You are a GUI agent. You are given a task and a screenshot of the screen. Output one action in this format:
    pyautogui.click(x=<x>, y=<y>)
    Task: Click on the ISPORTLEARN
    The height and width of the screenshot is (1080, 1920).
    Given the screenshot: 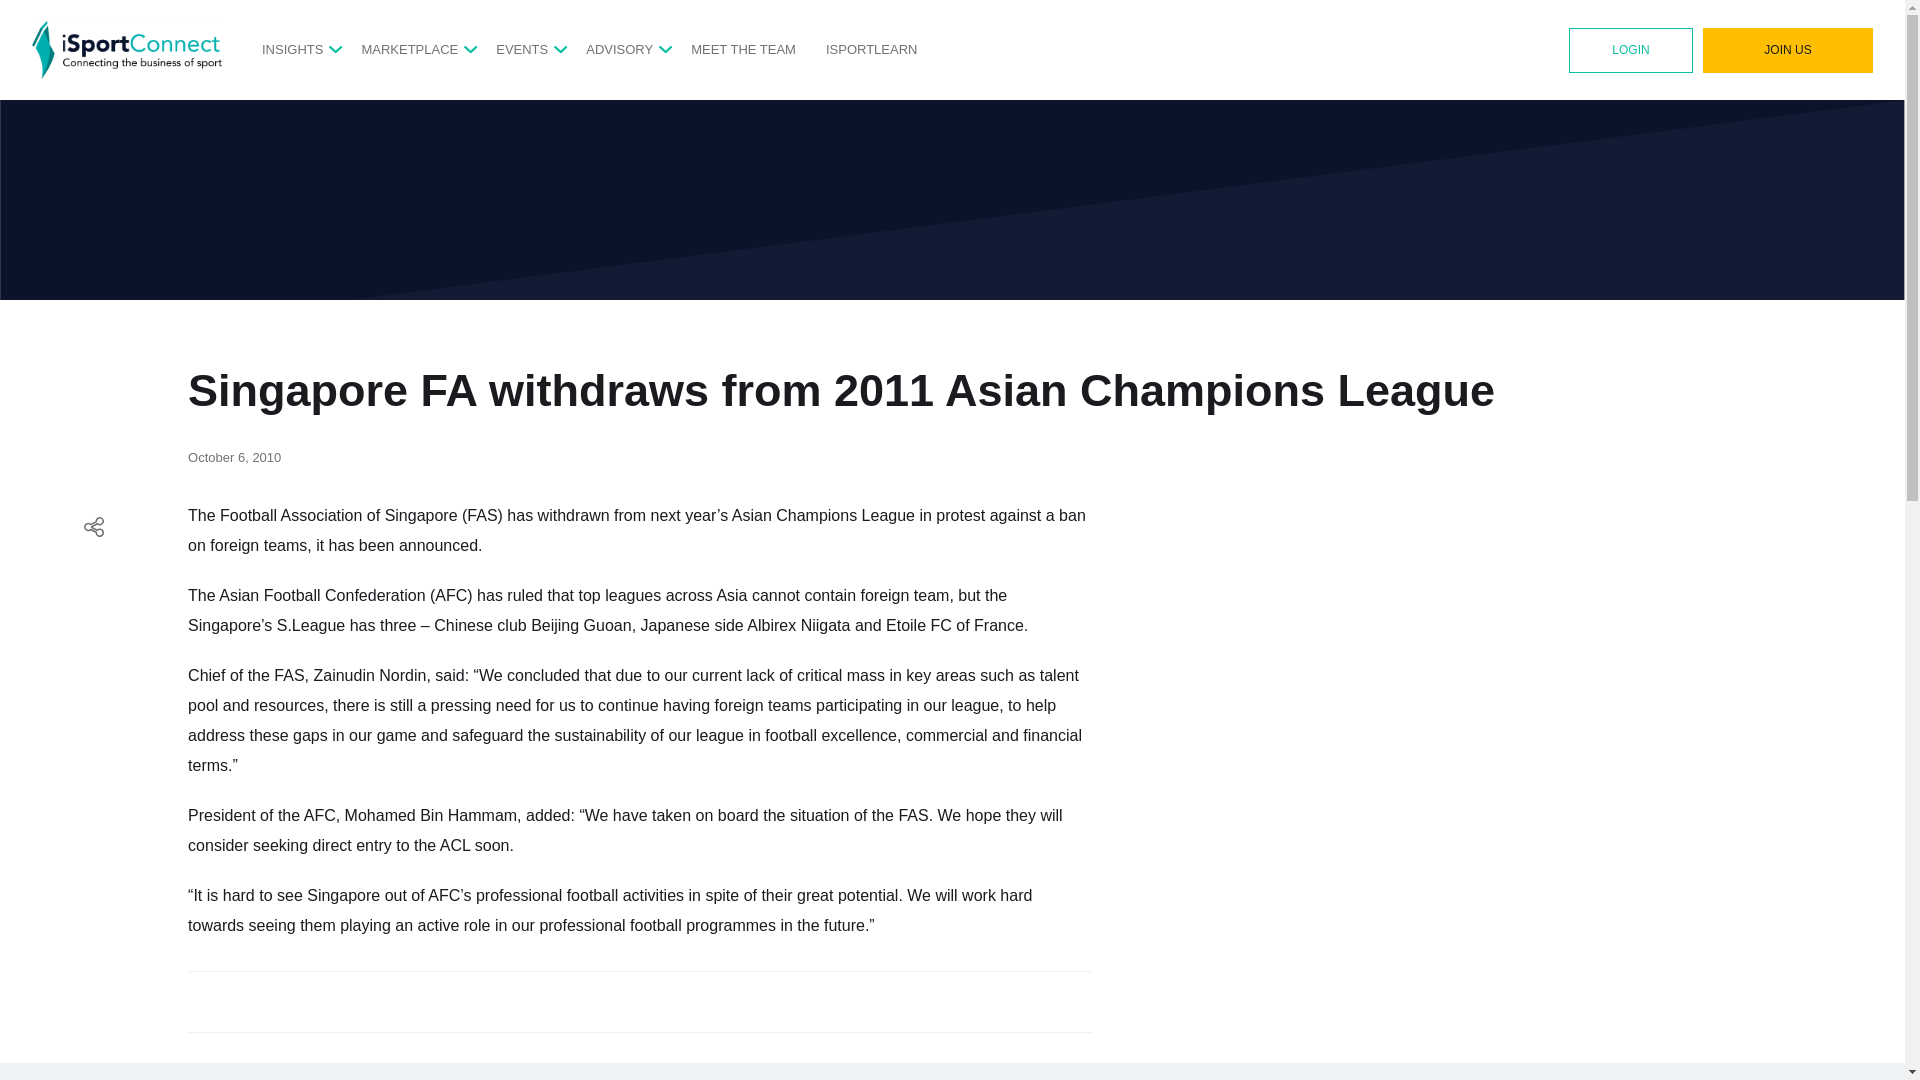 What is the action you would take?
    pyautogui.click(x=871, y=49)
    